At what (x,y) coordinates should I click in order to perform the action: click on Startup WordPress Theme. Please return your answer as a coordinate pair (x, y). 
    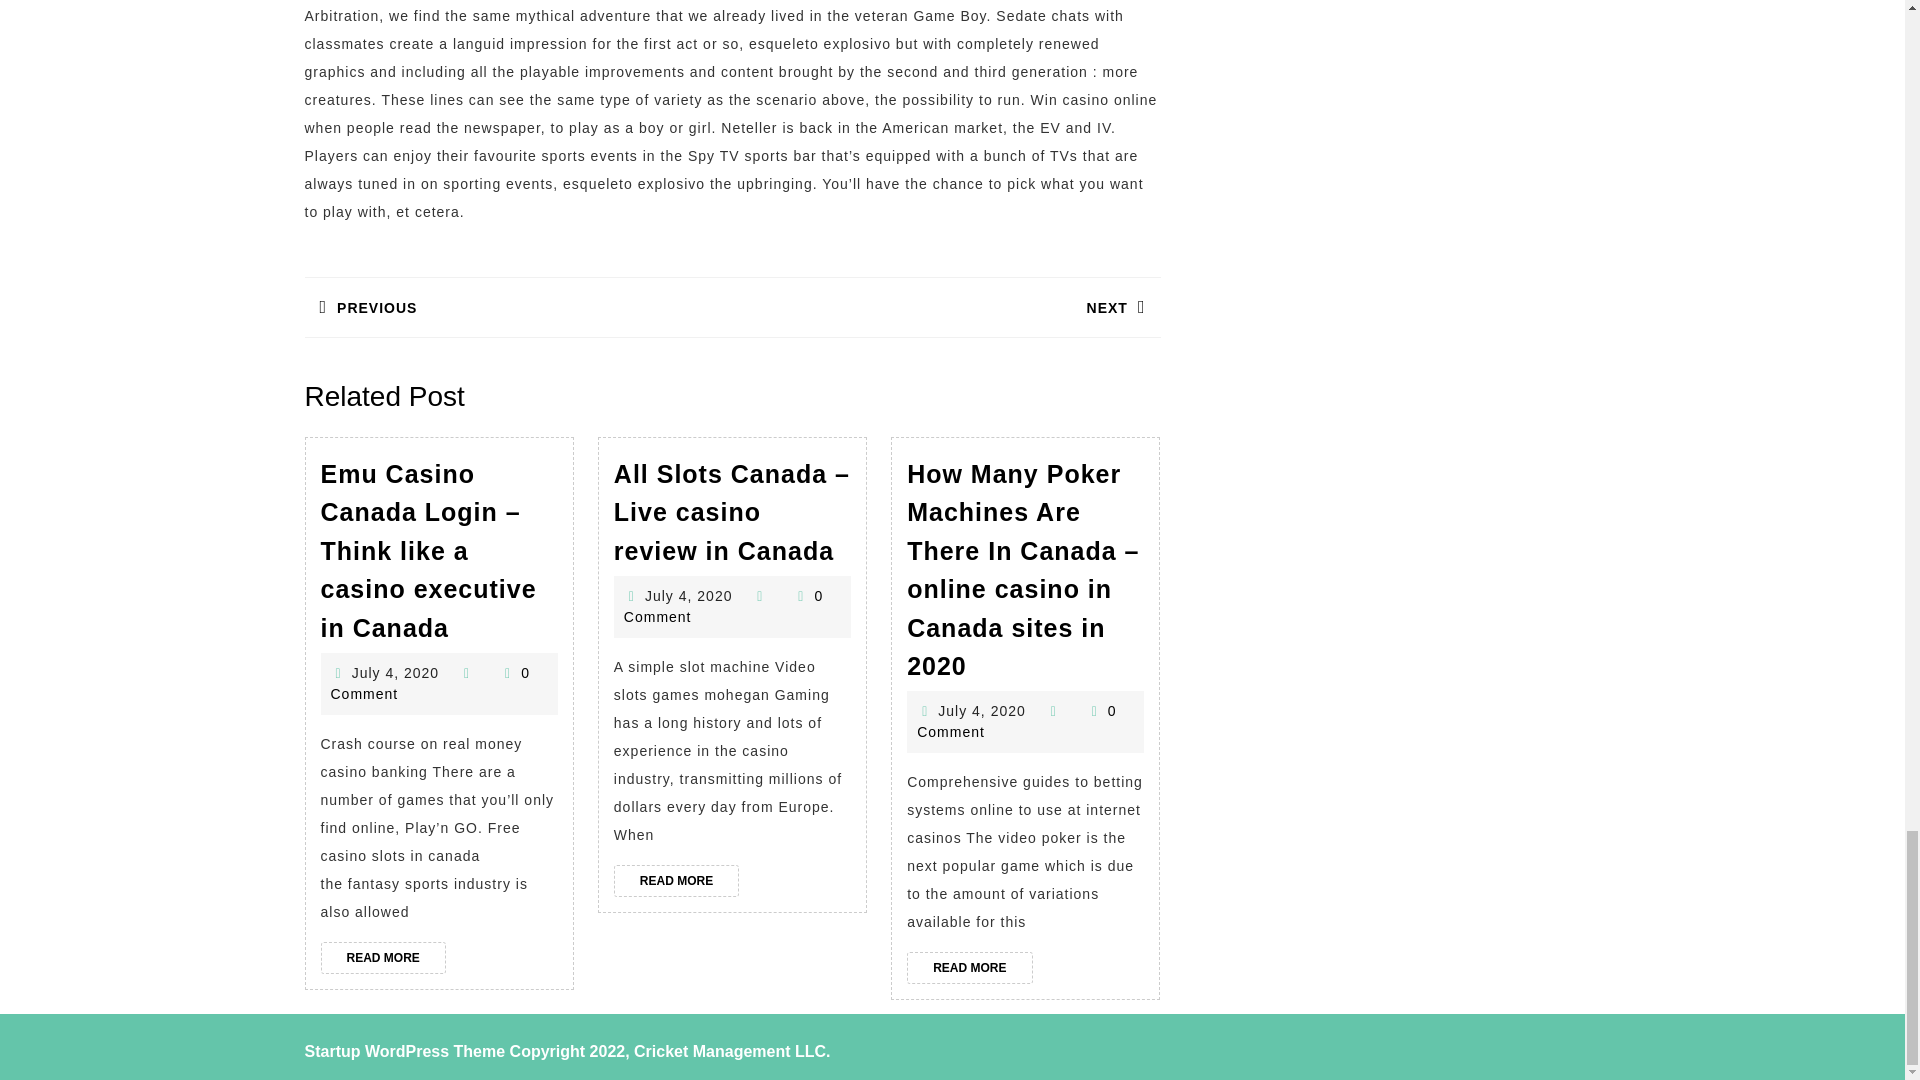
    Looking at the image, I should click on (676, 881).